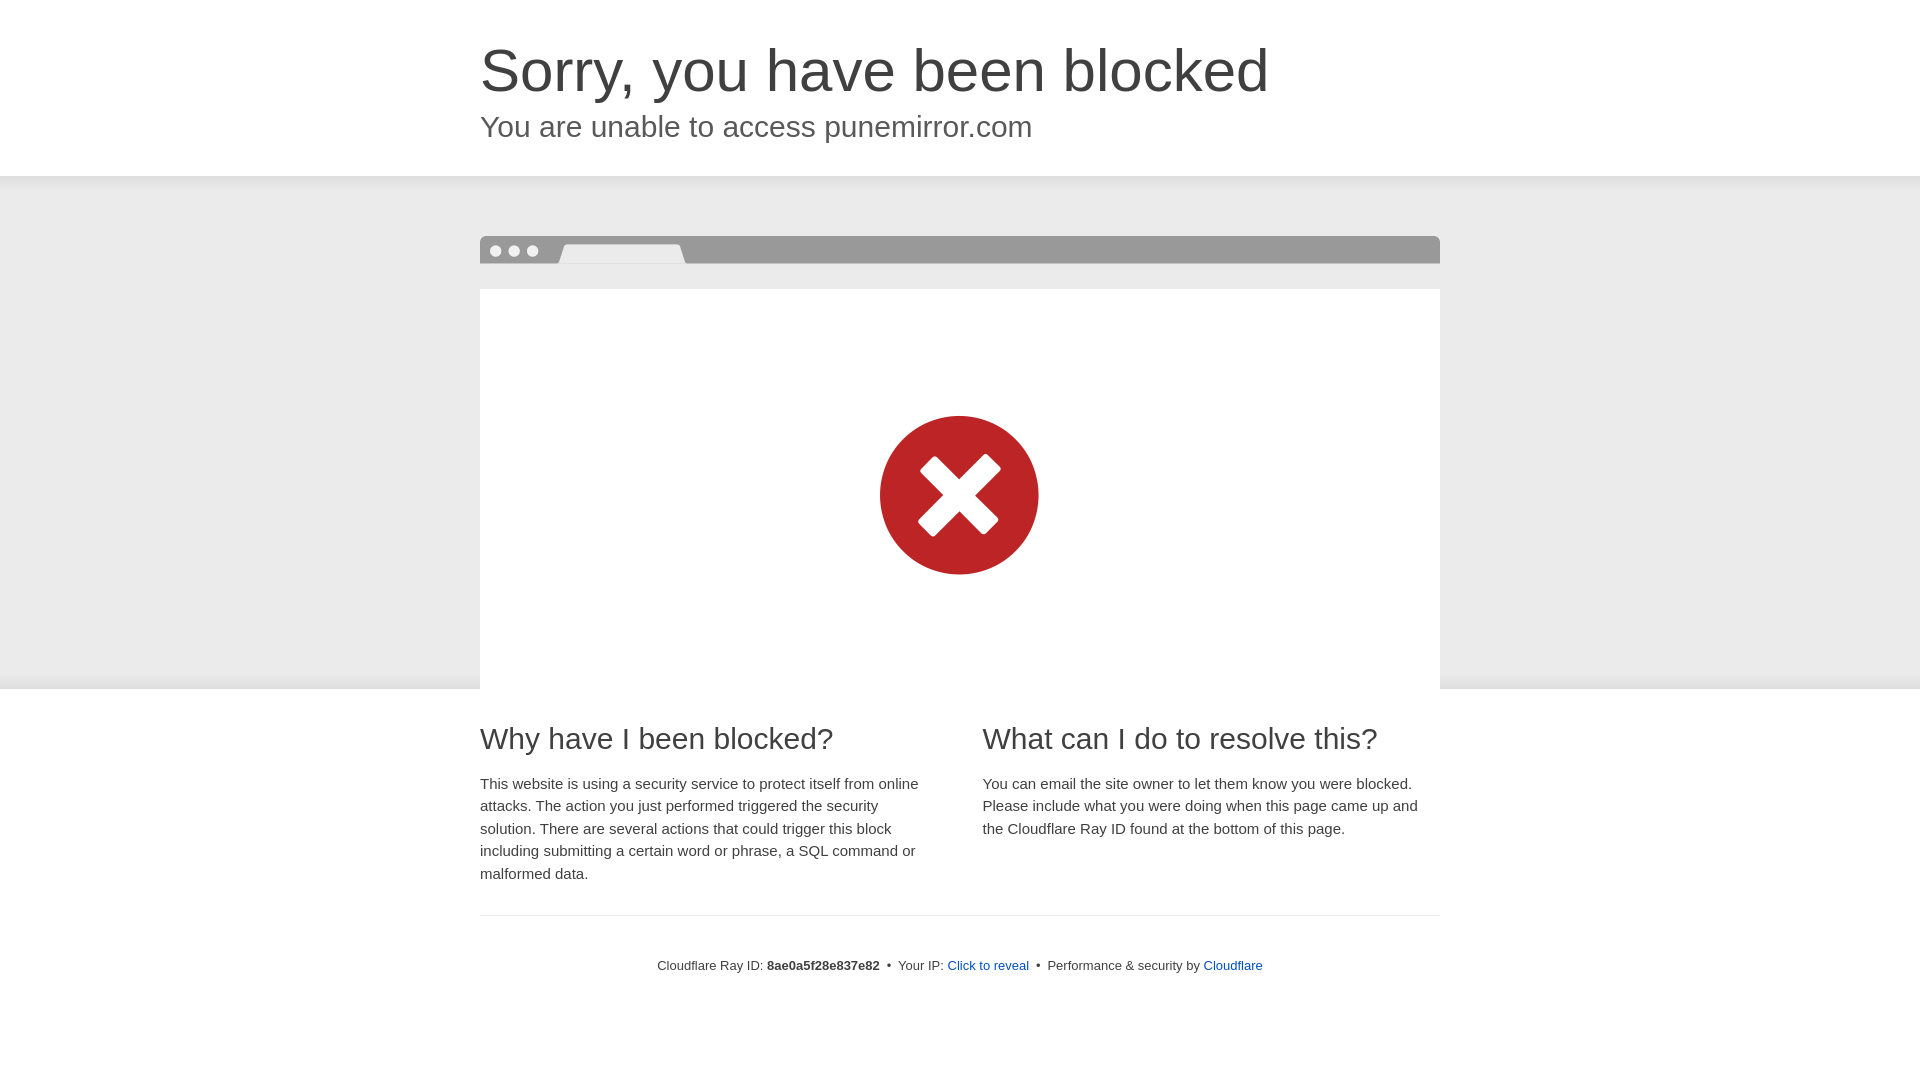 The height and width of the screenshot is (1080, 1920). What do you see at coordinates (988, 966) in the screenshot?
I see `Click to reveal` at bounding box center [988, 966].